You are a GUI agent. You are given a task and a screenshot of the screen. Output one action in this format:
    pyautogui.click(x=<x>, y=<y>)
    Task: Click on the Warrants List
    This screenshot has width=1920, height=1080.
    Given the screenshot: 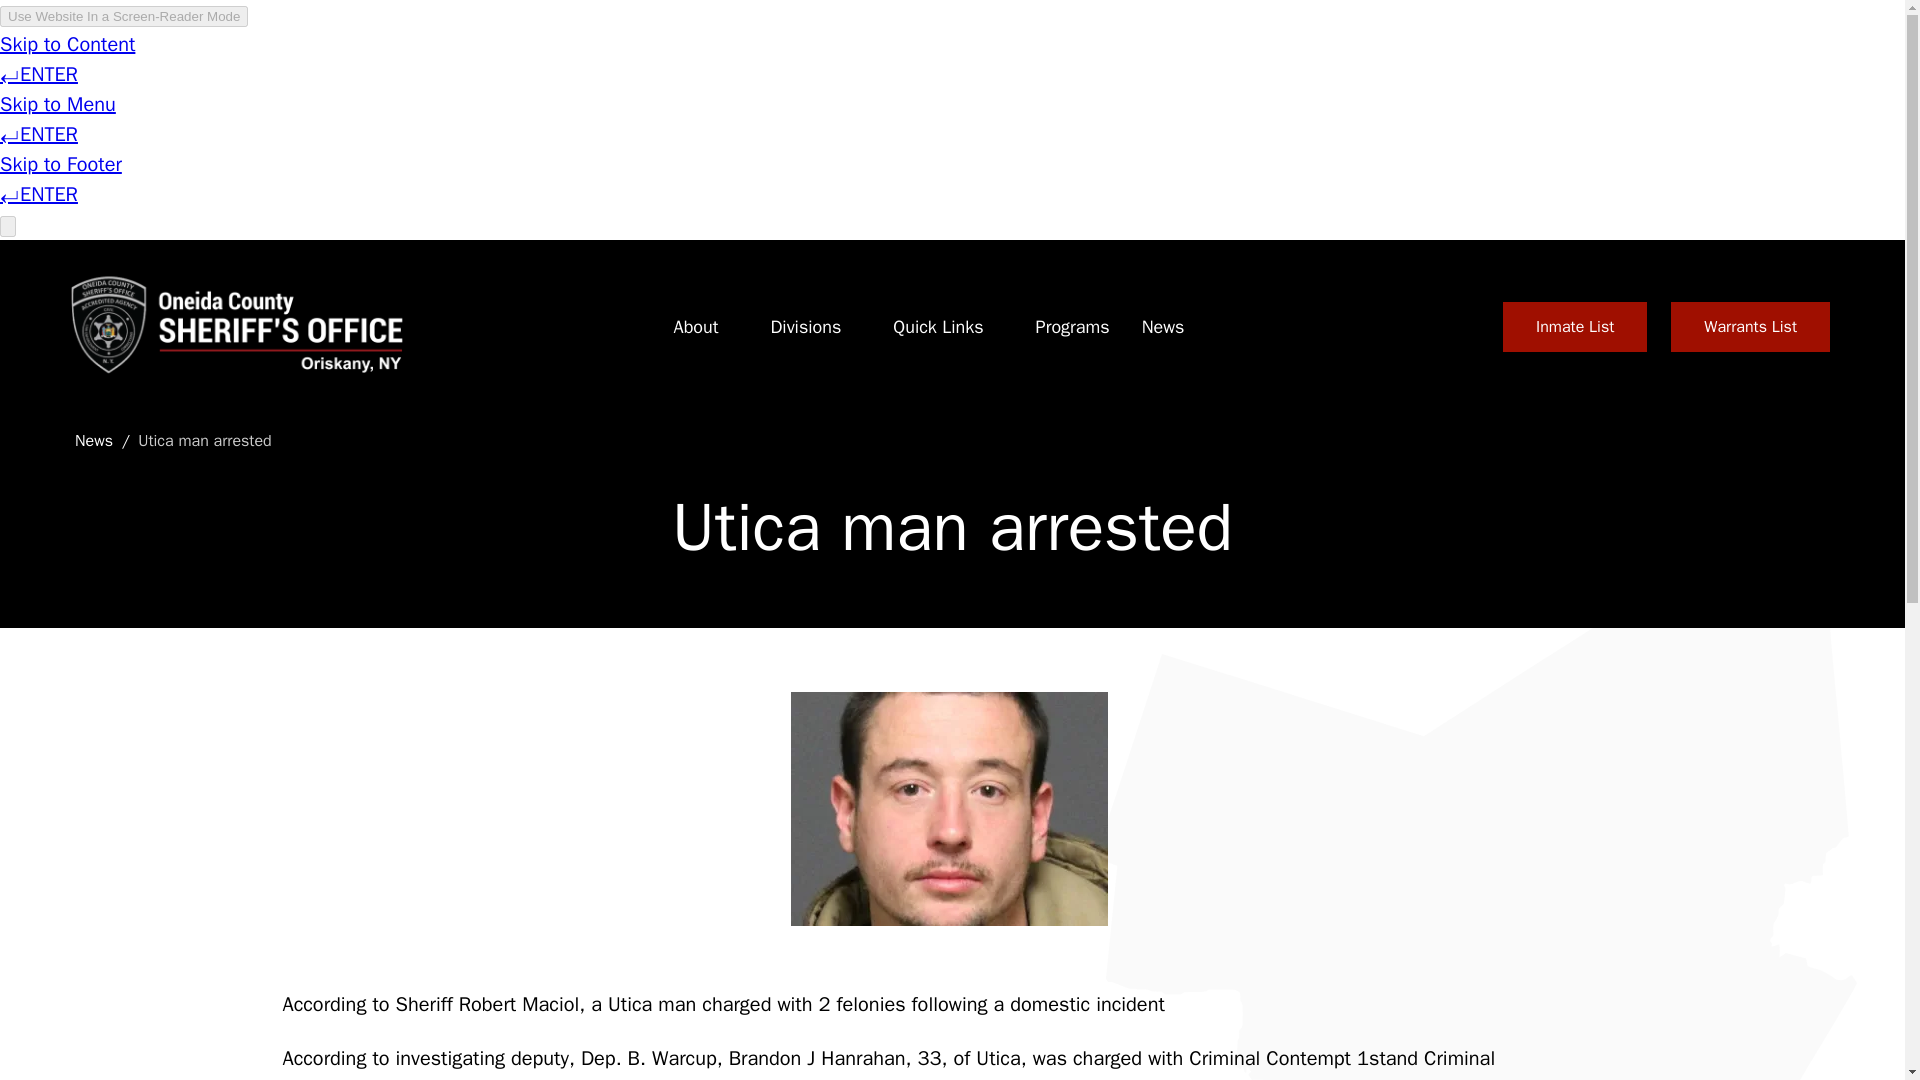 What is the action you would take?
    pyautogui.click(x=1750, y=327)
    